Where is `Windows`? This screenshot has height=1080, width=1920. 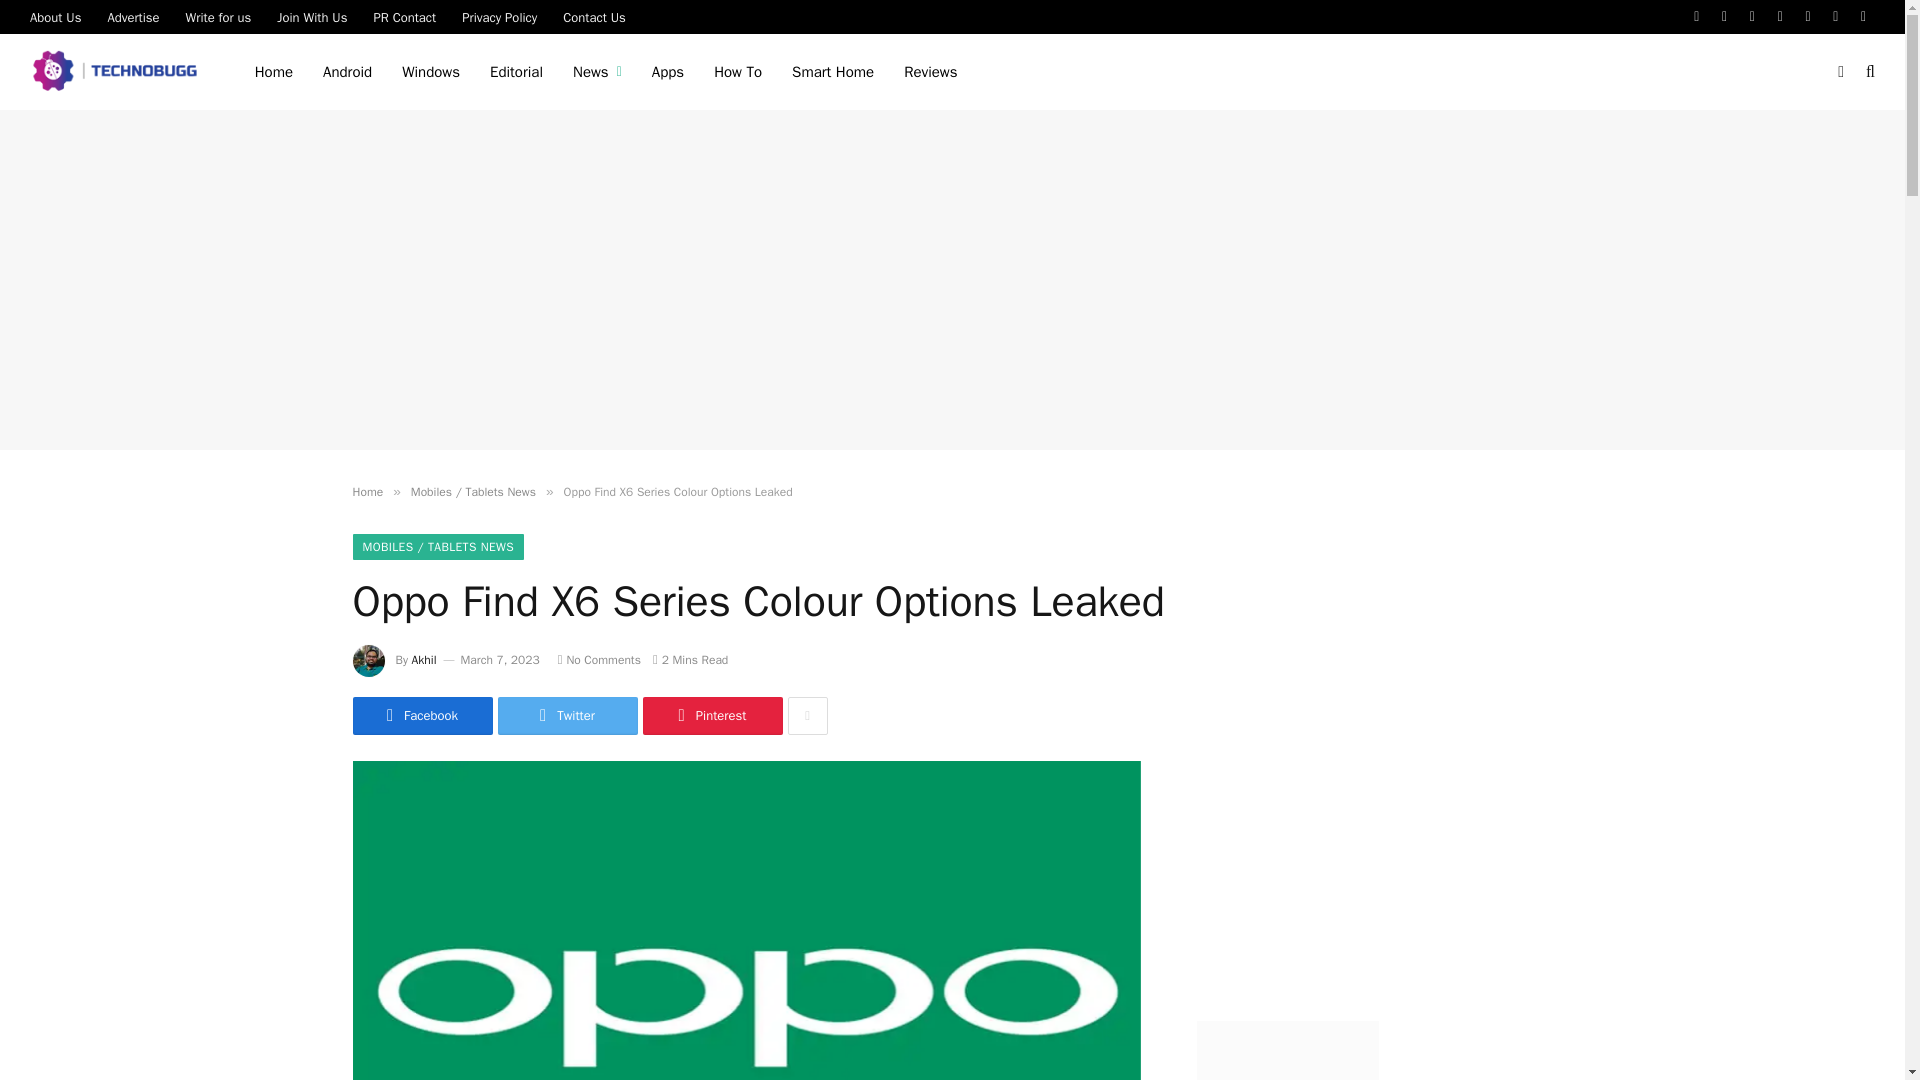
Windows is located at coordinates (430, 72).